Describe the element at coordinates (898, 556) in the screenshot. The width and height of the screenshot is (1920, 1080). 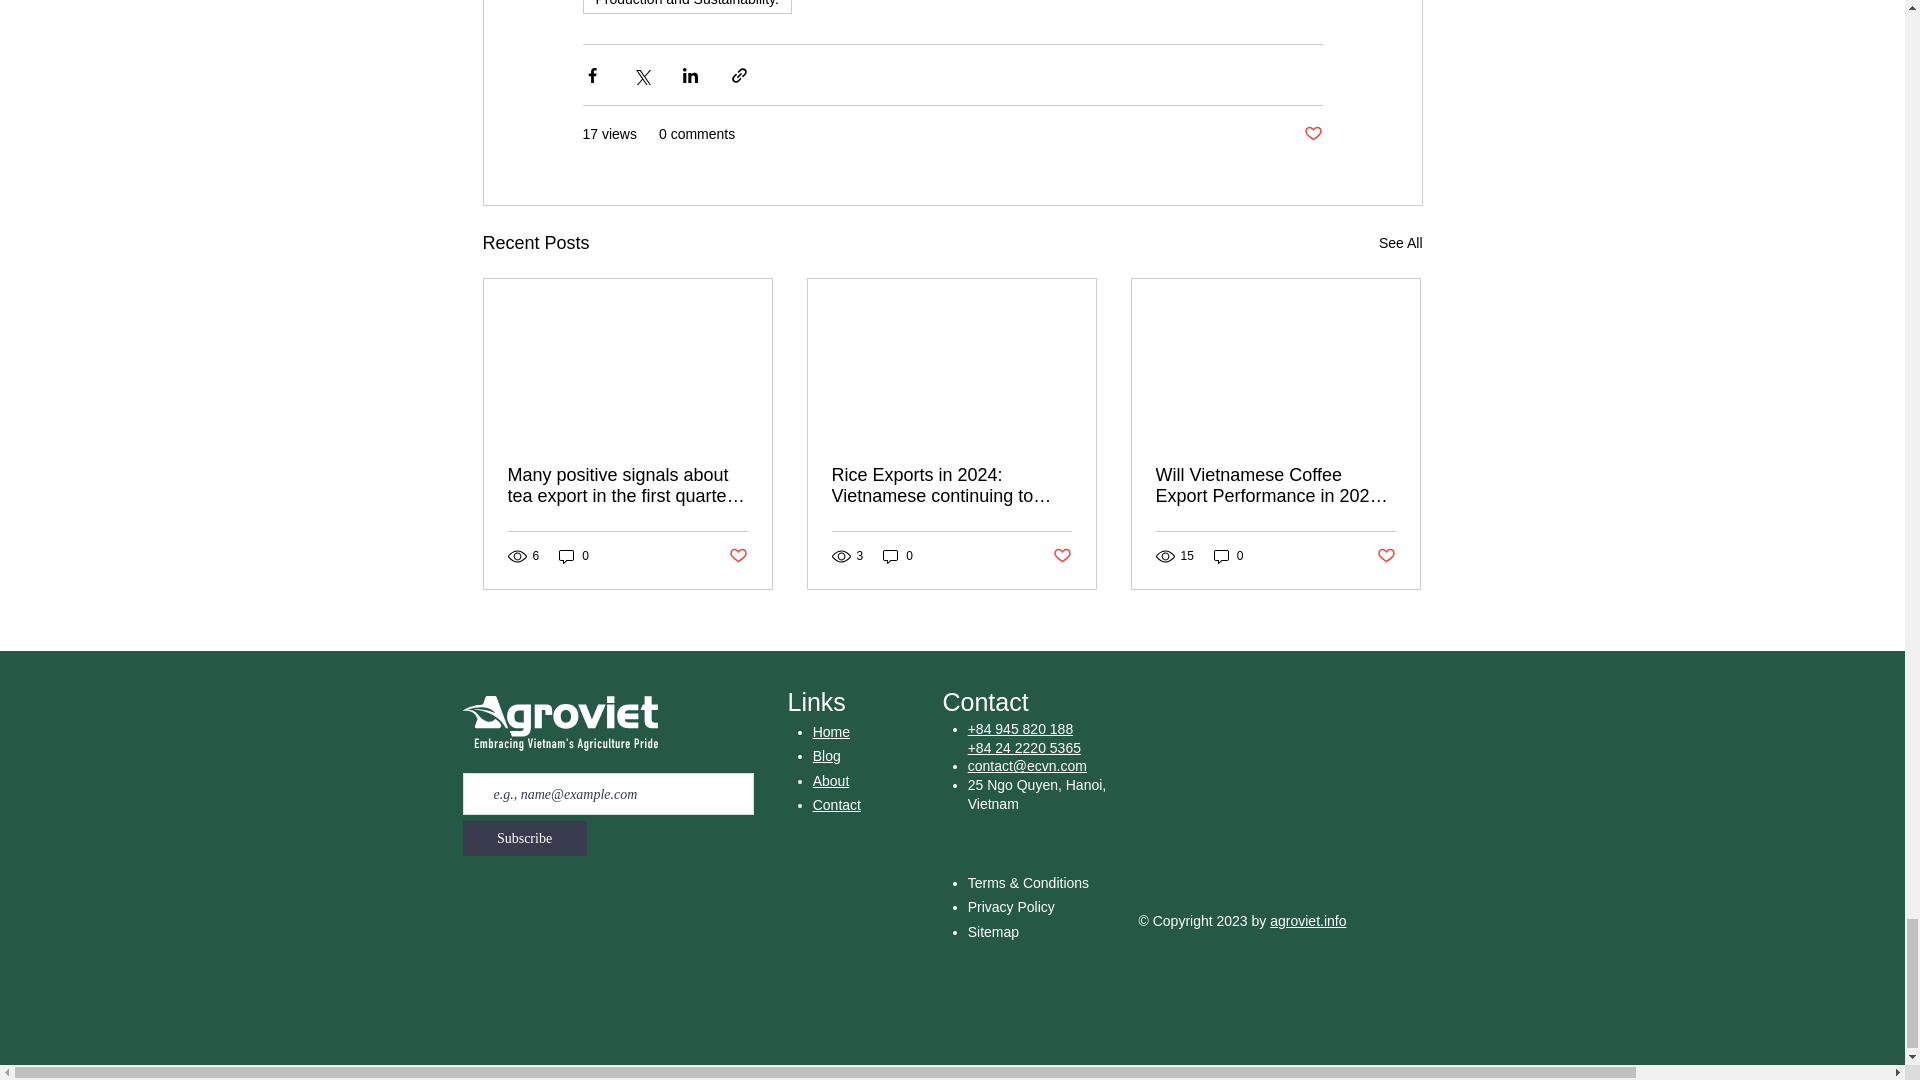
I see `0` at that location.